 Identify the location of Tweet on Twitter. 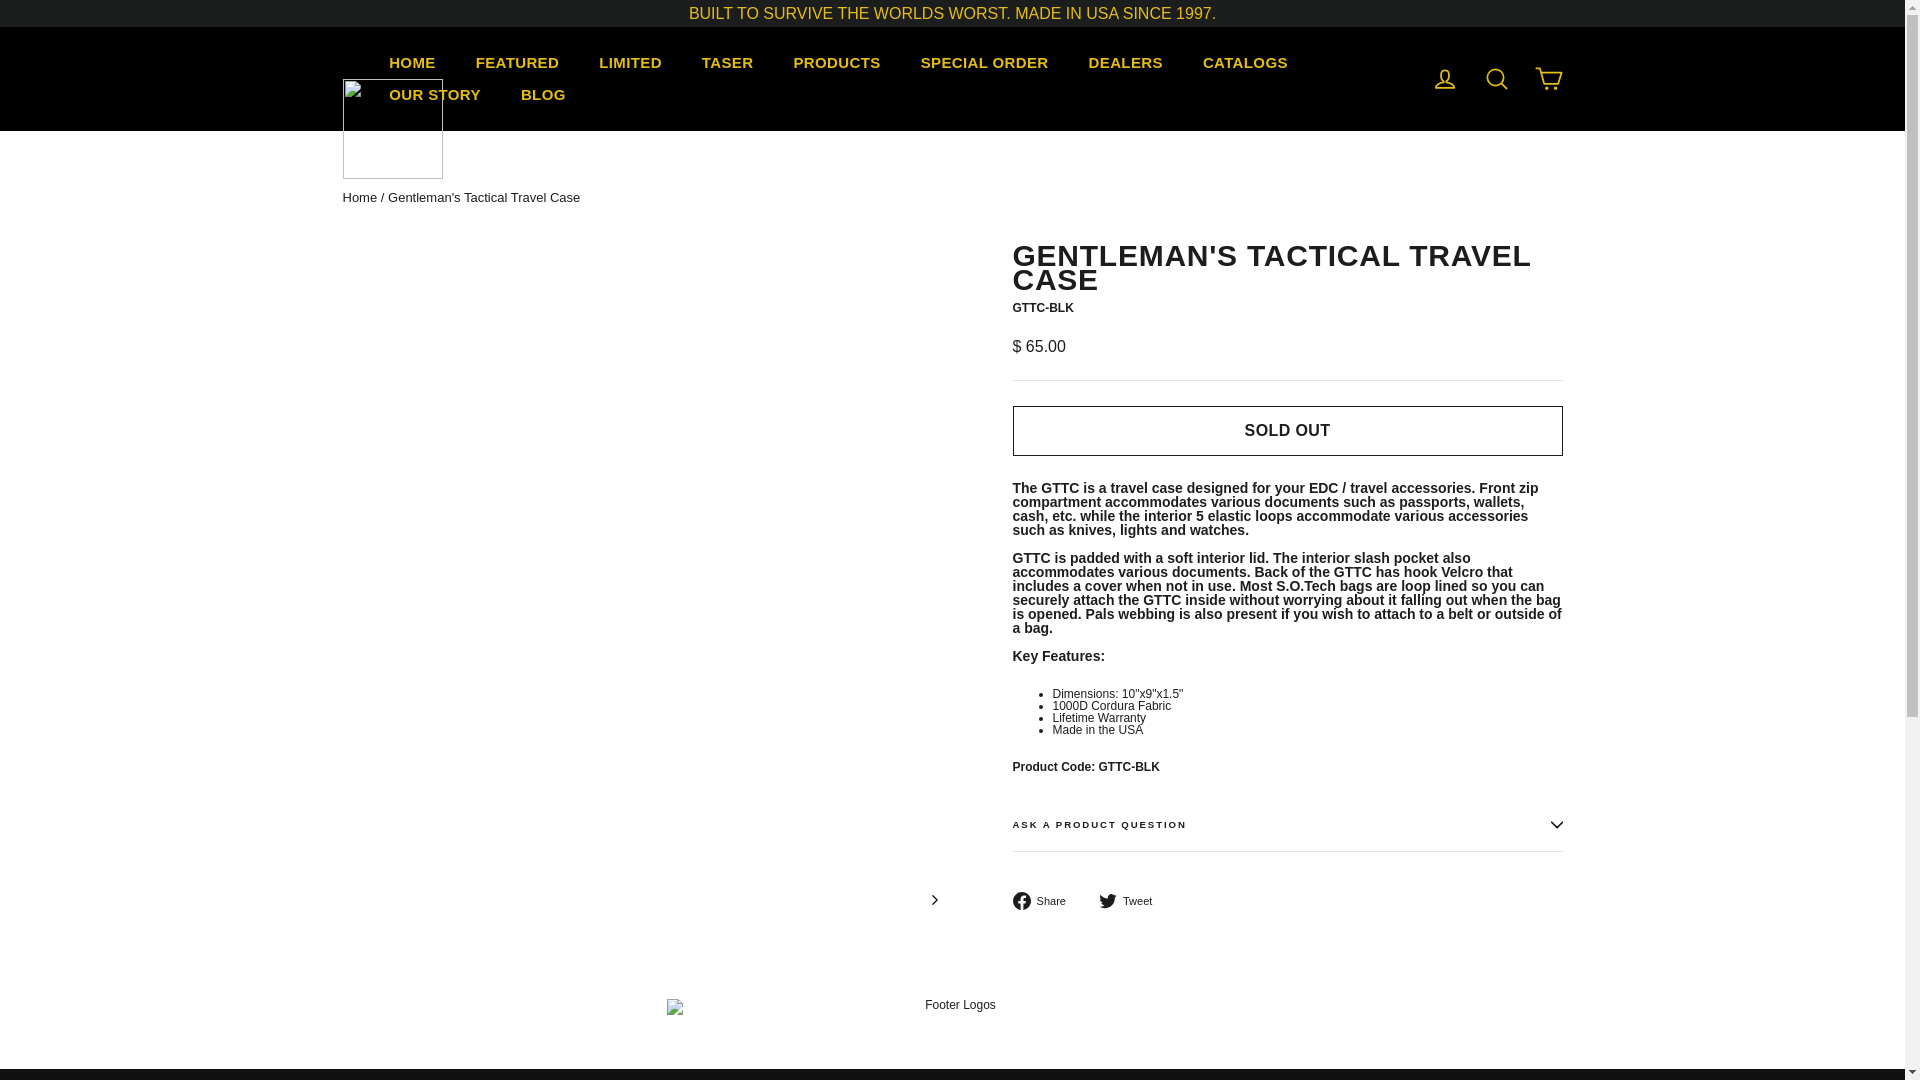
(1132, 901).